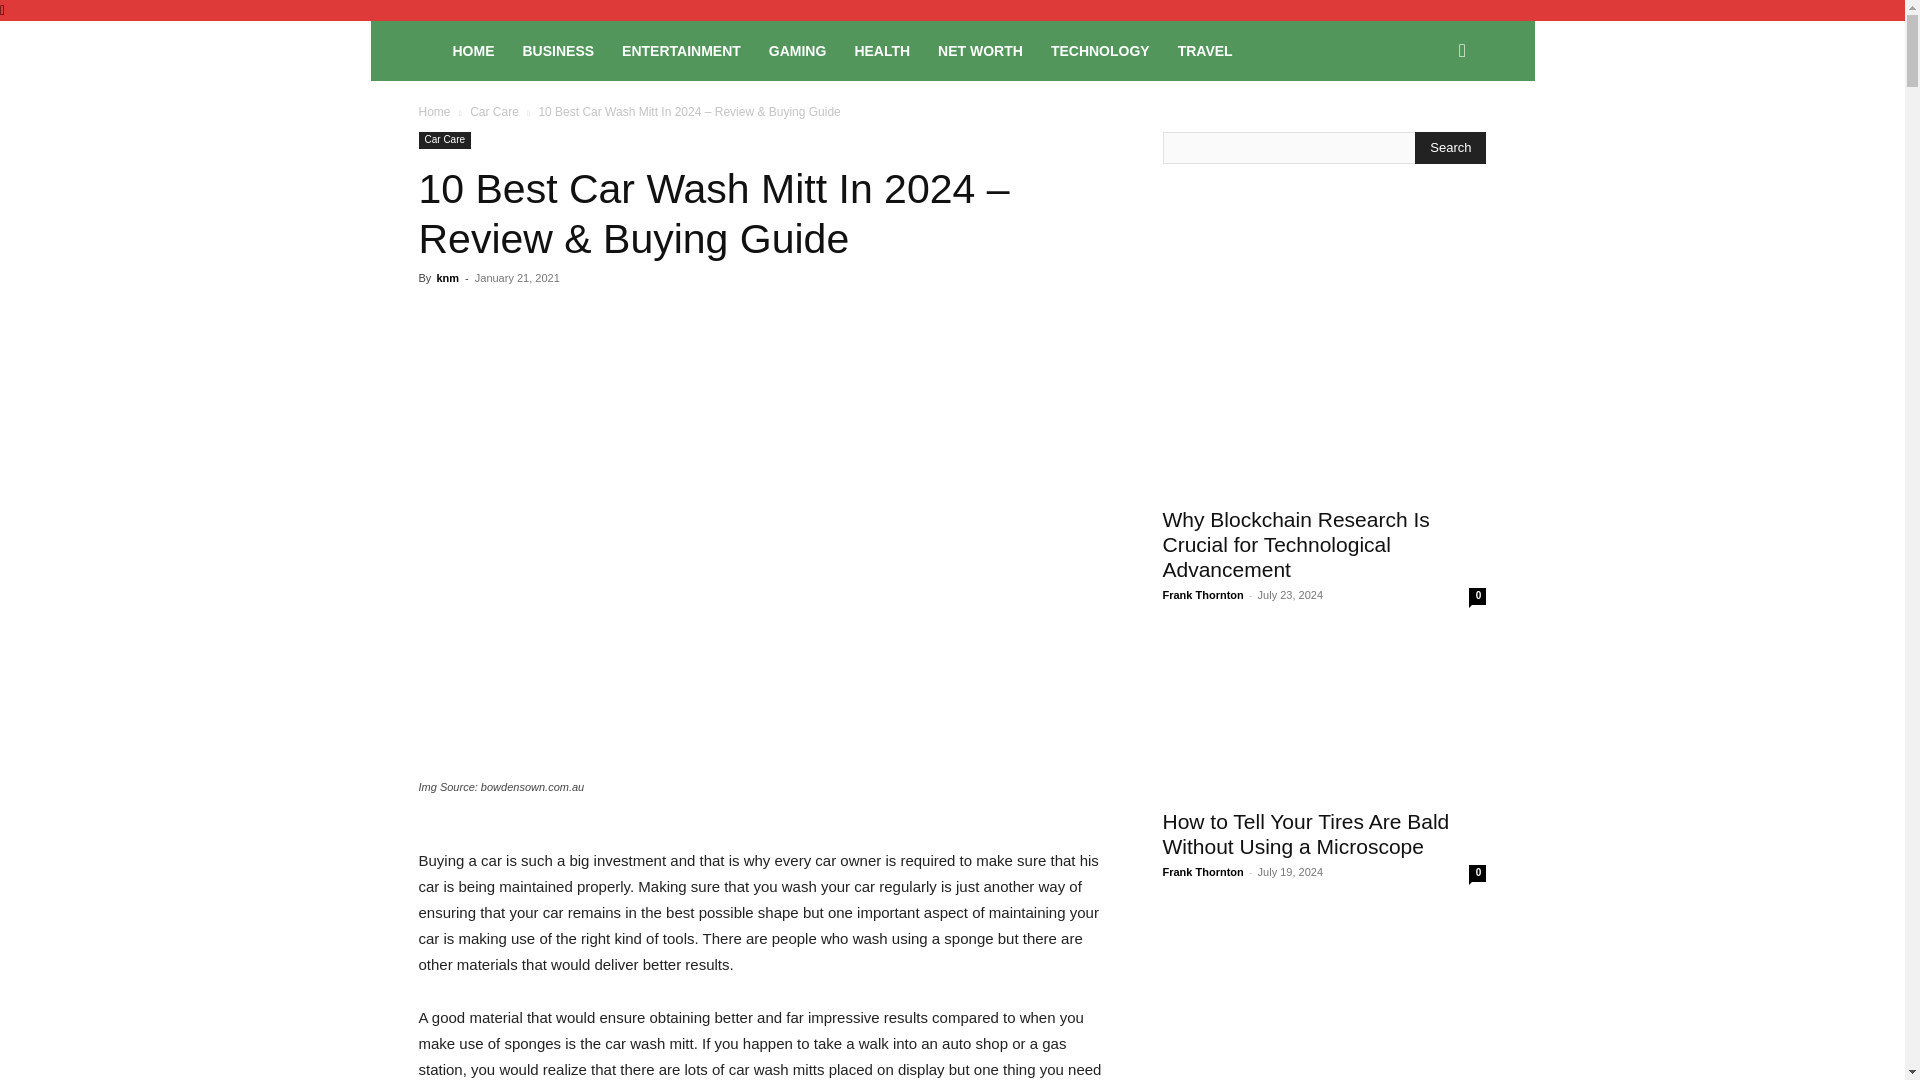 The image size is (1920, 1080). I want to click on TECHNOLOGY, so click(1100, 50).